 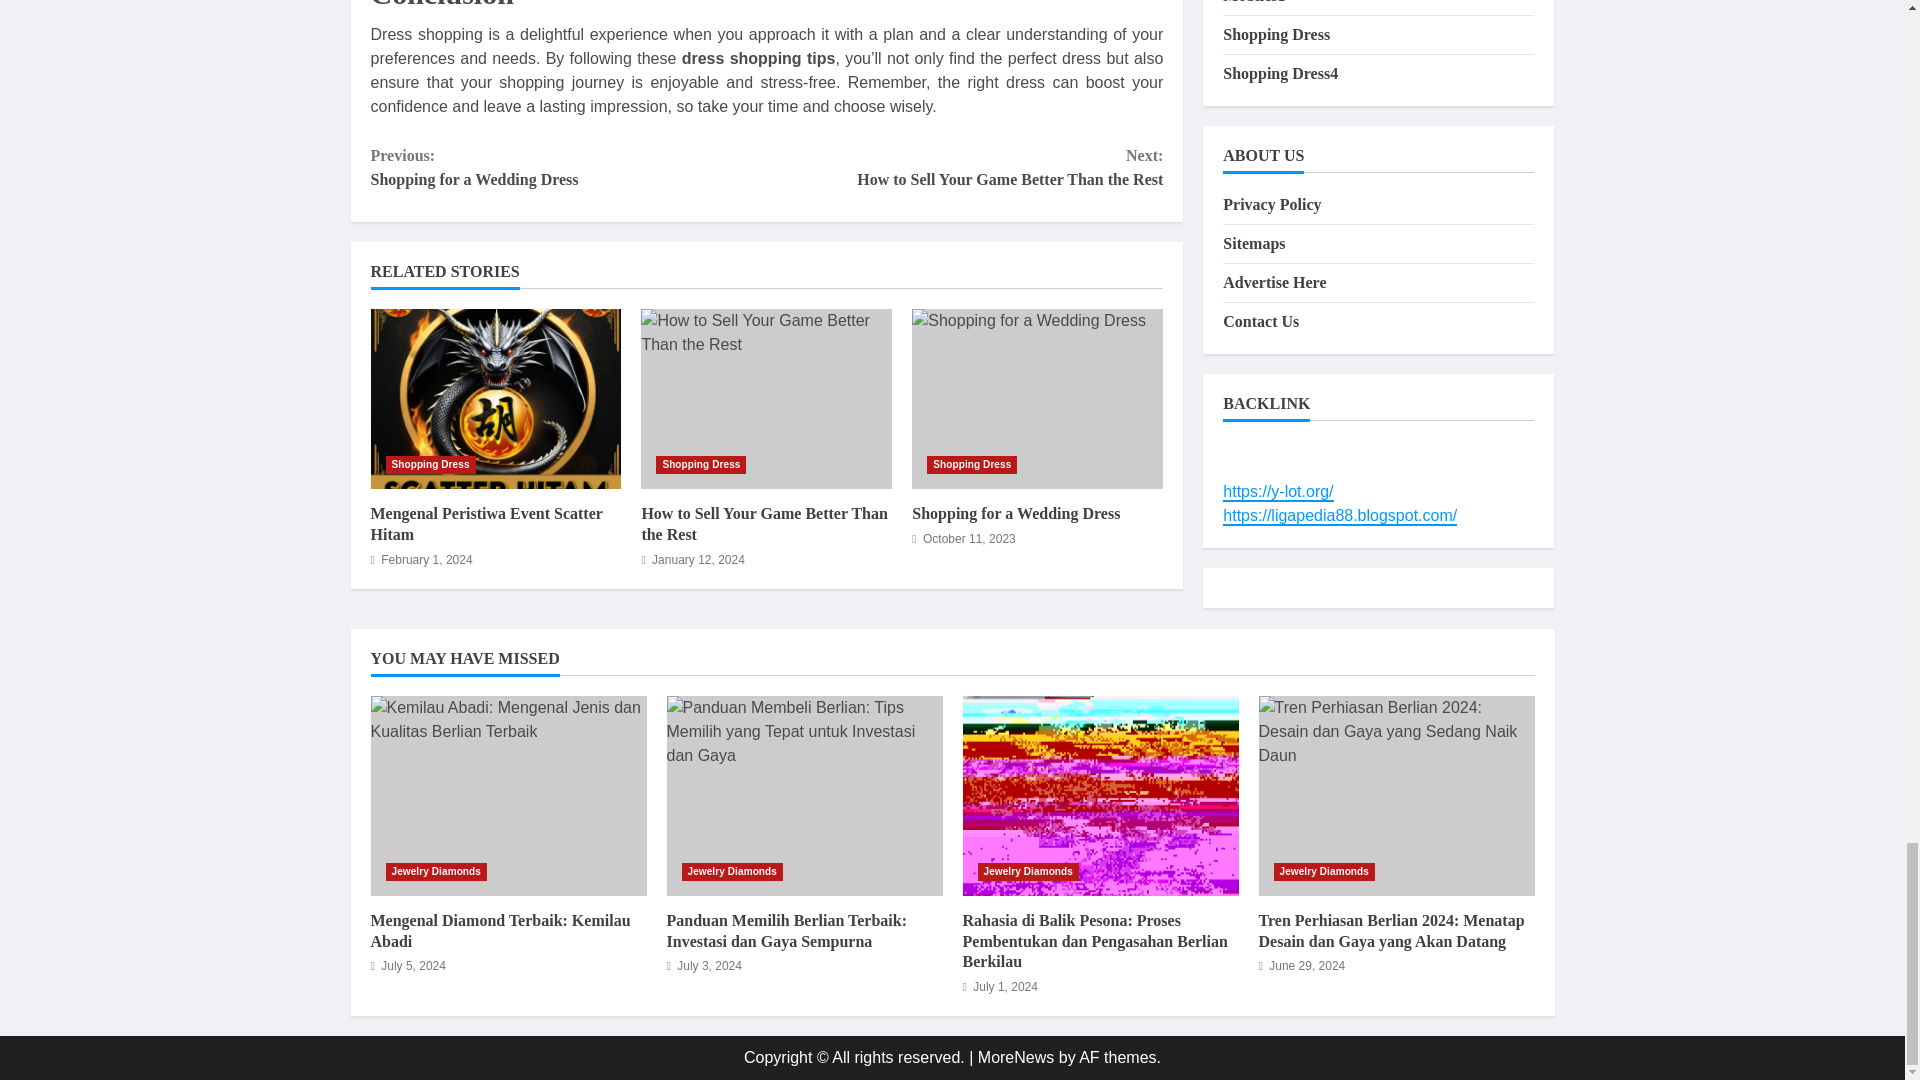 I want to click on Mengenal Peristiwa Event Scatter Hitam, so click(x=1038, y=398).